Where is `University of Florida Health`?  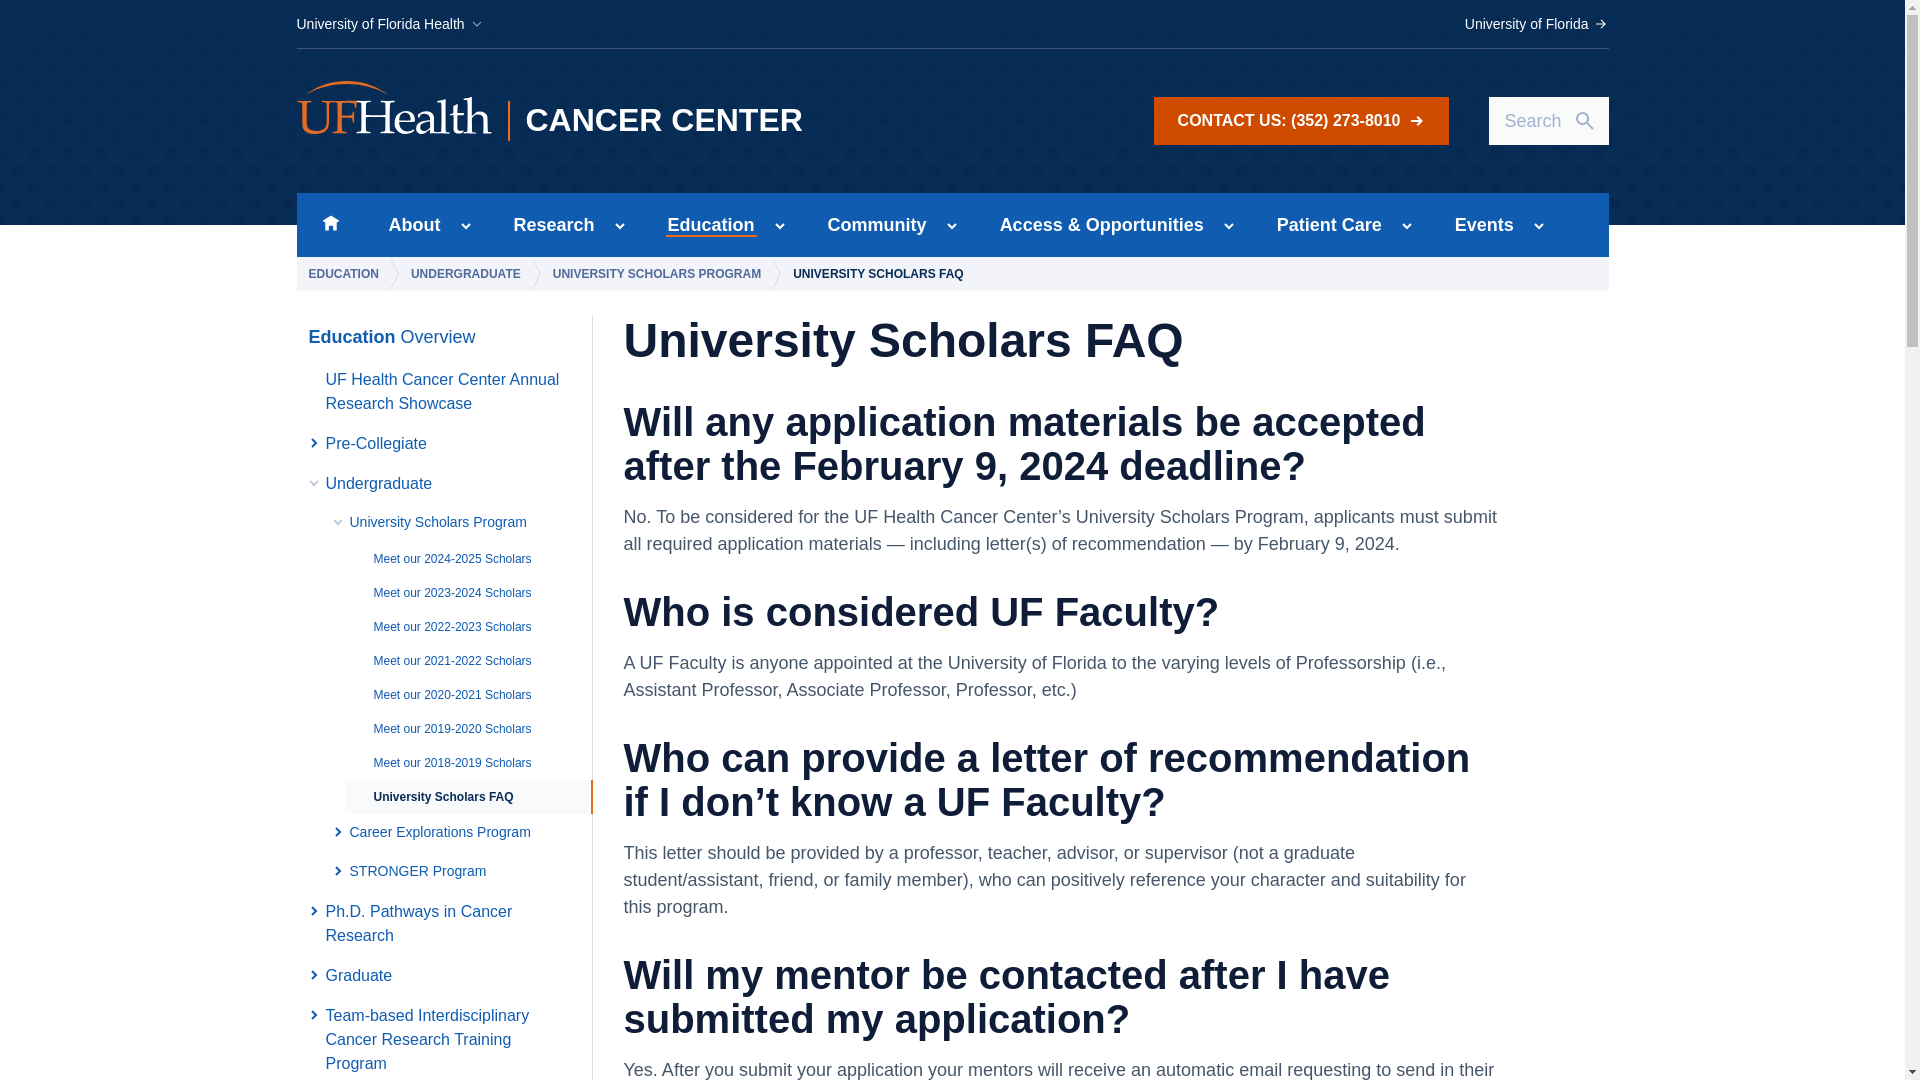 University of Florida Health is located at coordinates (389, 24).